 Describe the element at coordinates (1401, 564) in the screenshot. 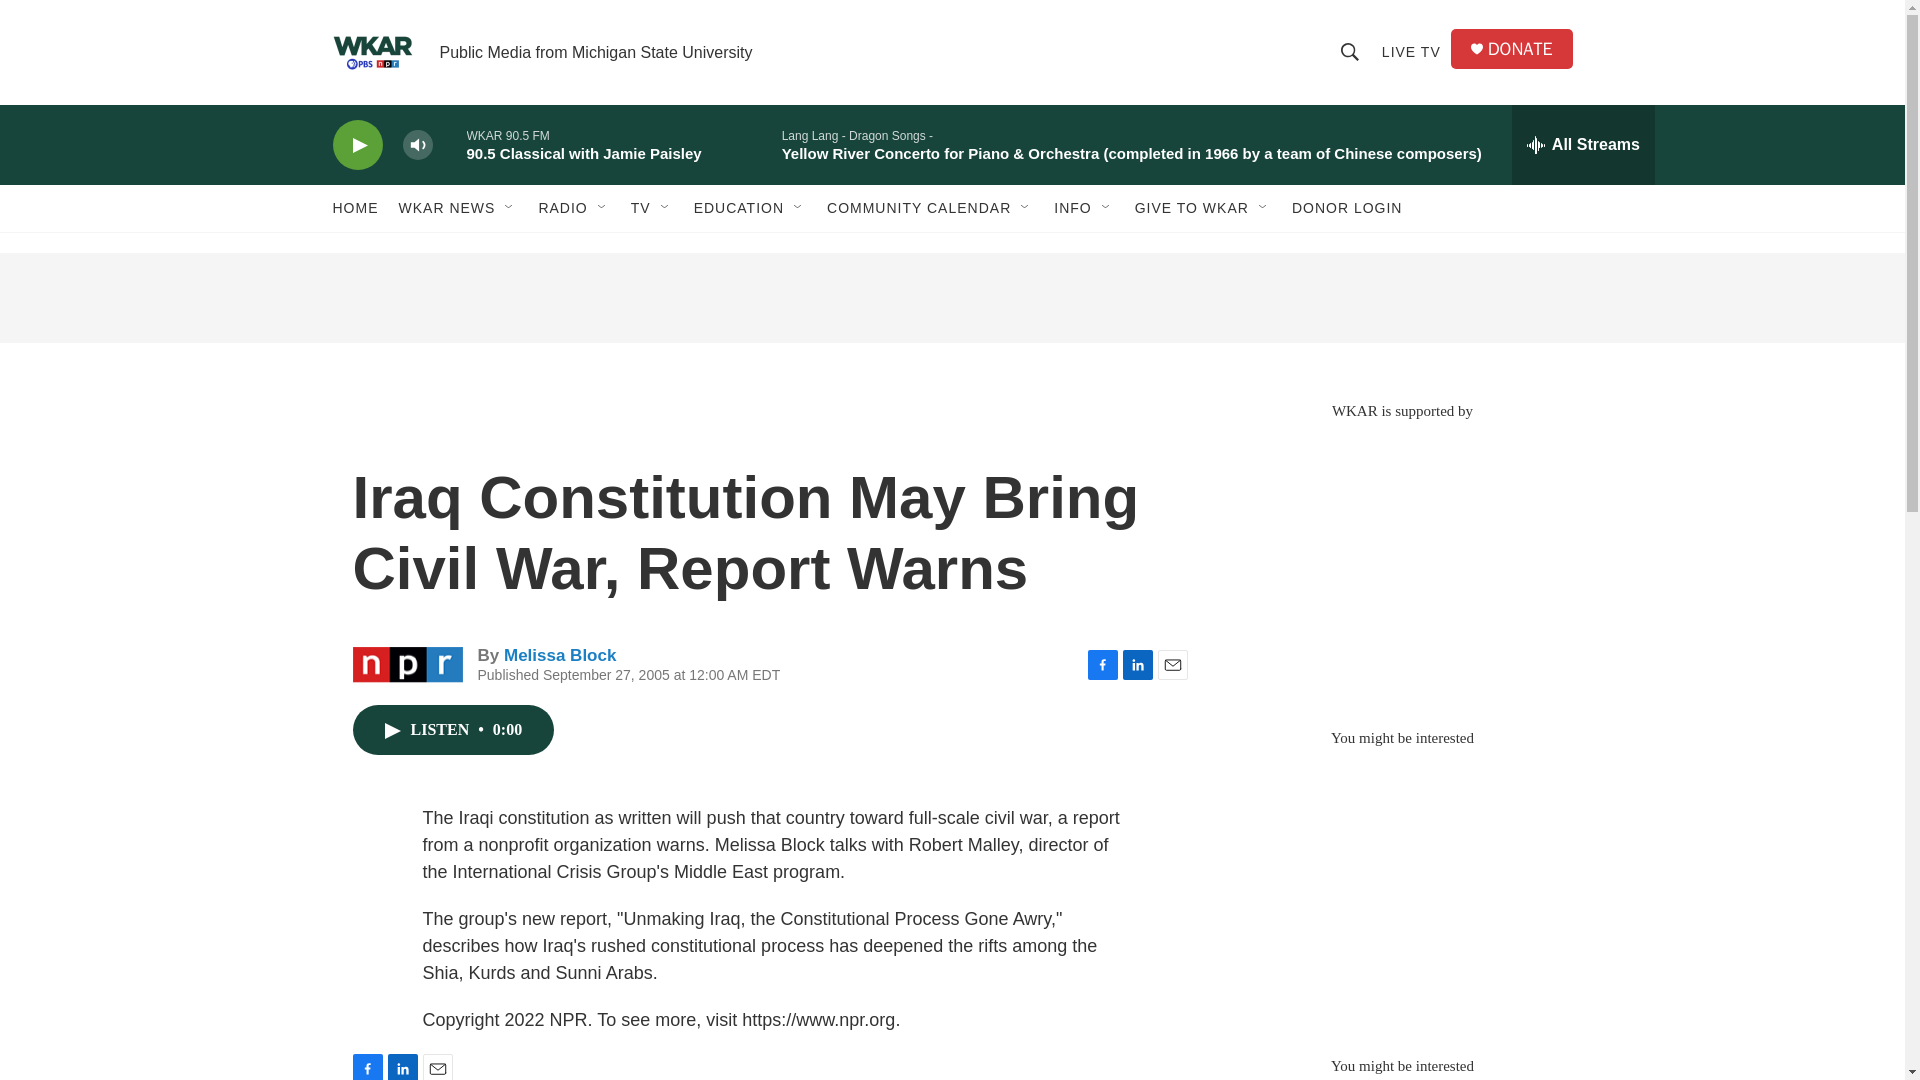

I see `3rd party ad content` at that location.